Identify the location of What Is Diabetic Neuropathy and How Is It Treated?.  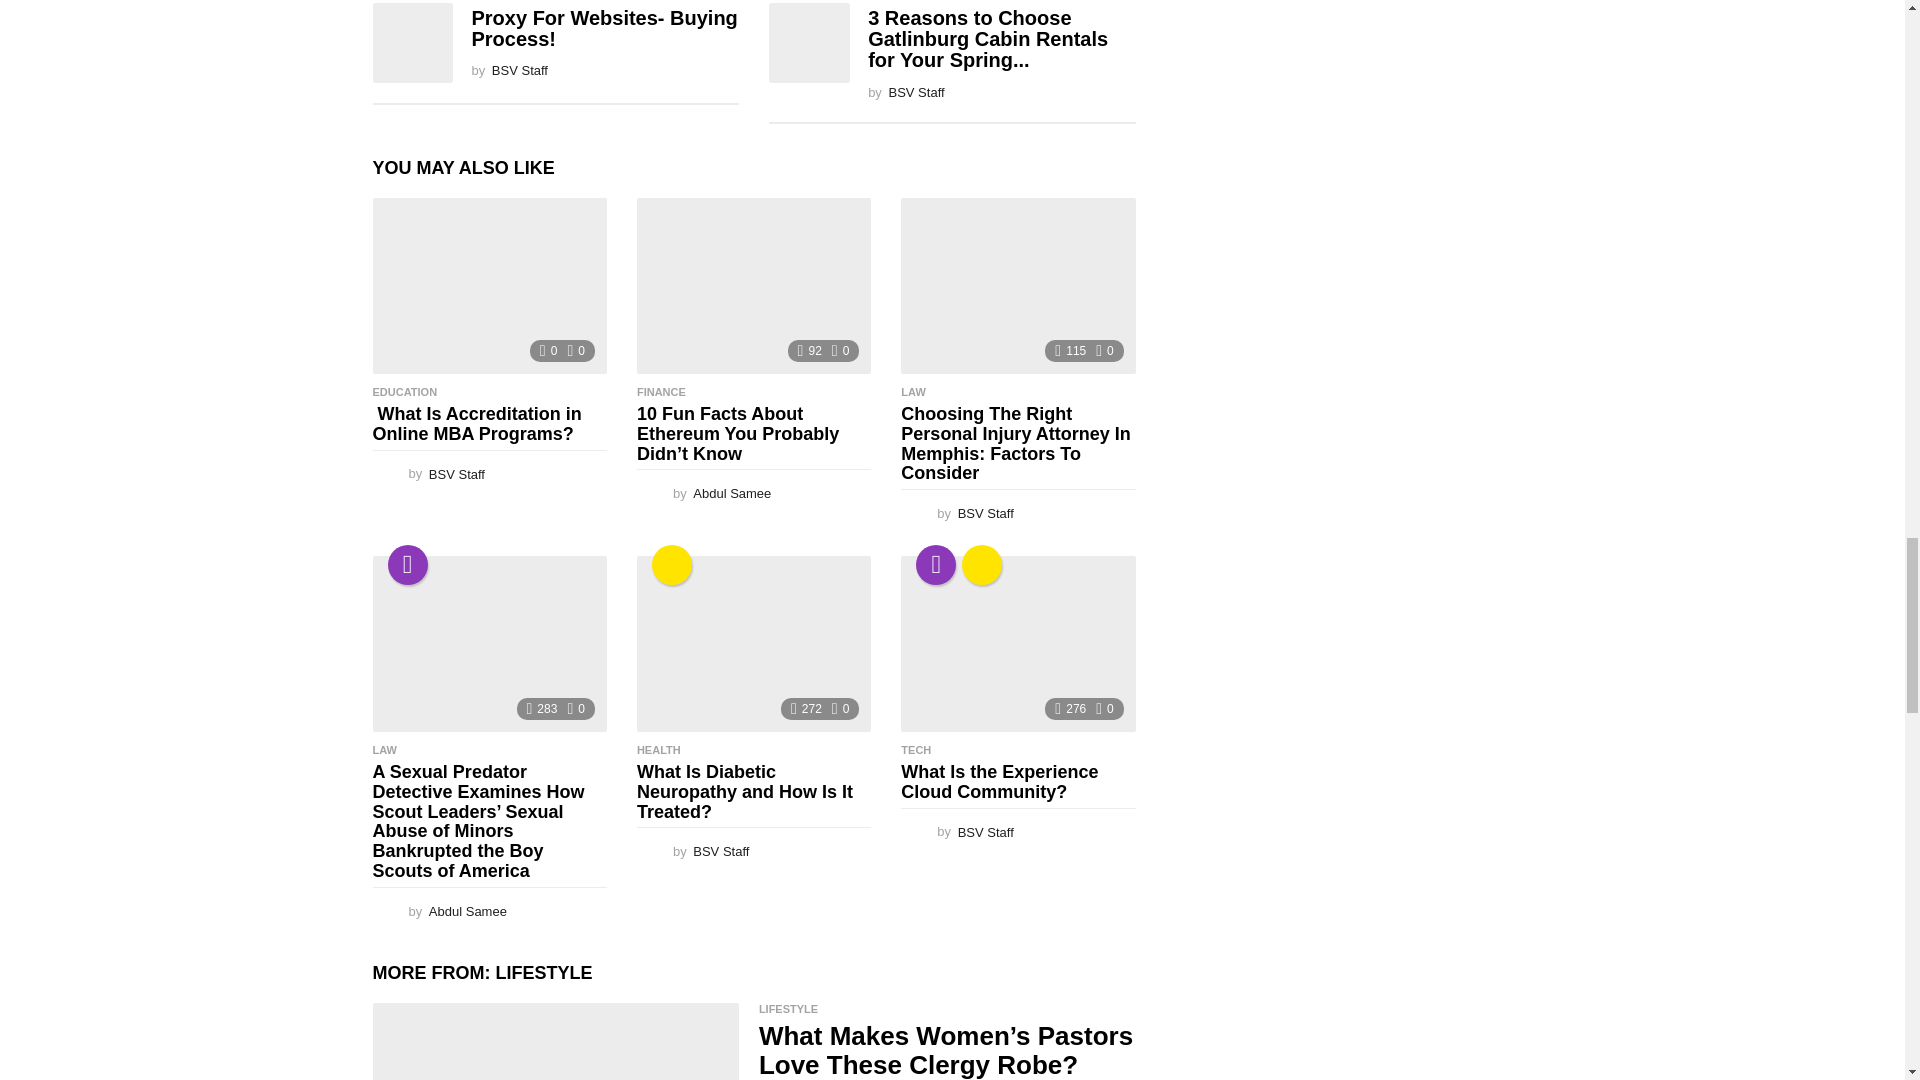
(754, 644).